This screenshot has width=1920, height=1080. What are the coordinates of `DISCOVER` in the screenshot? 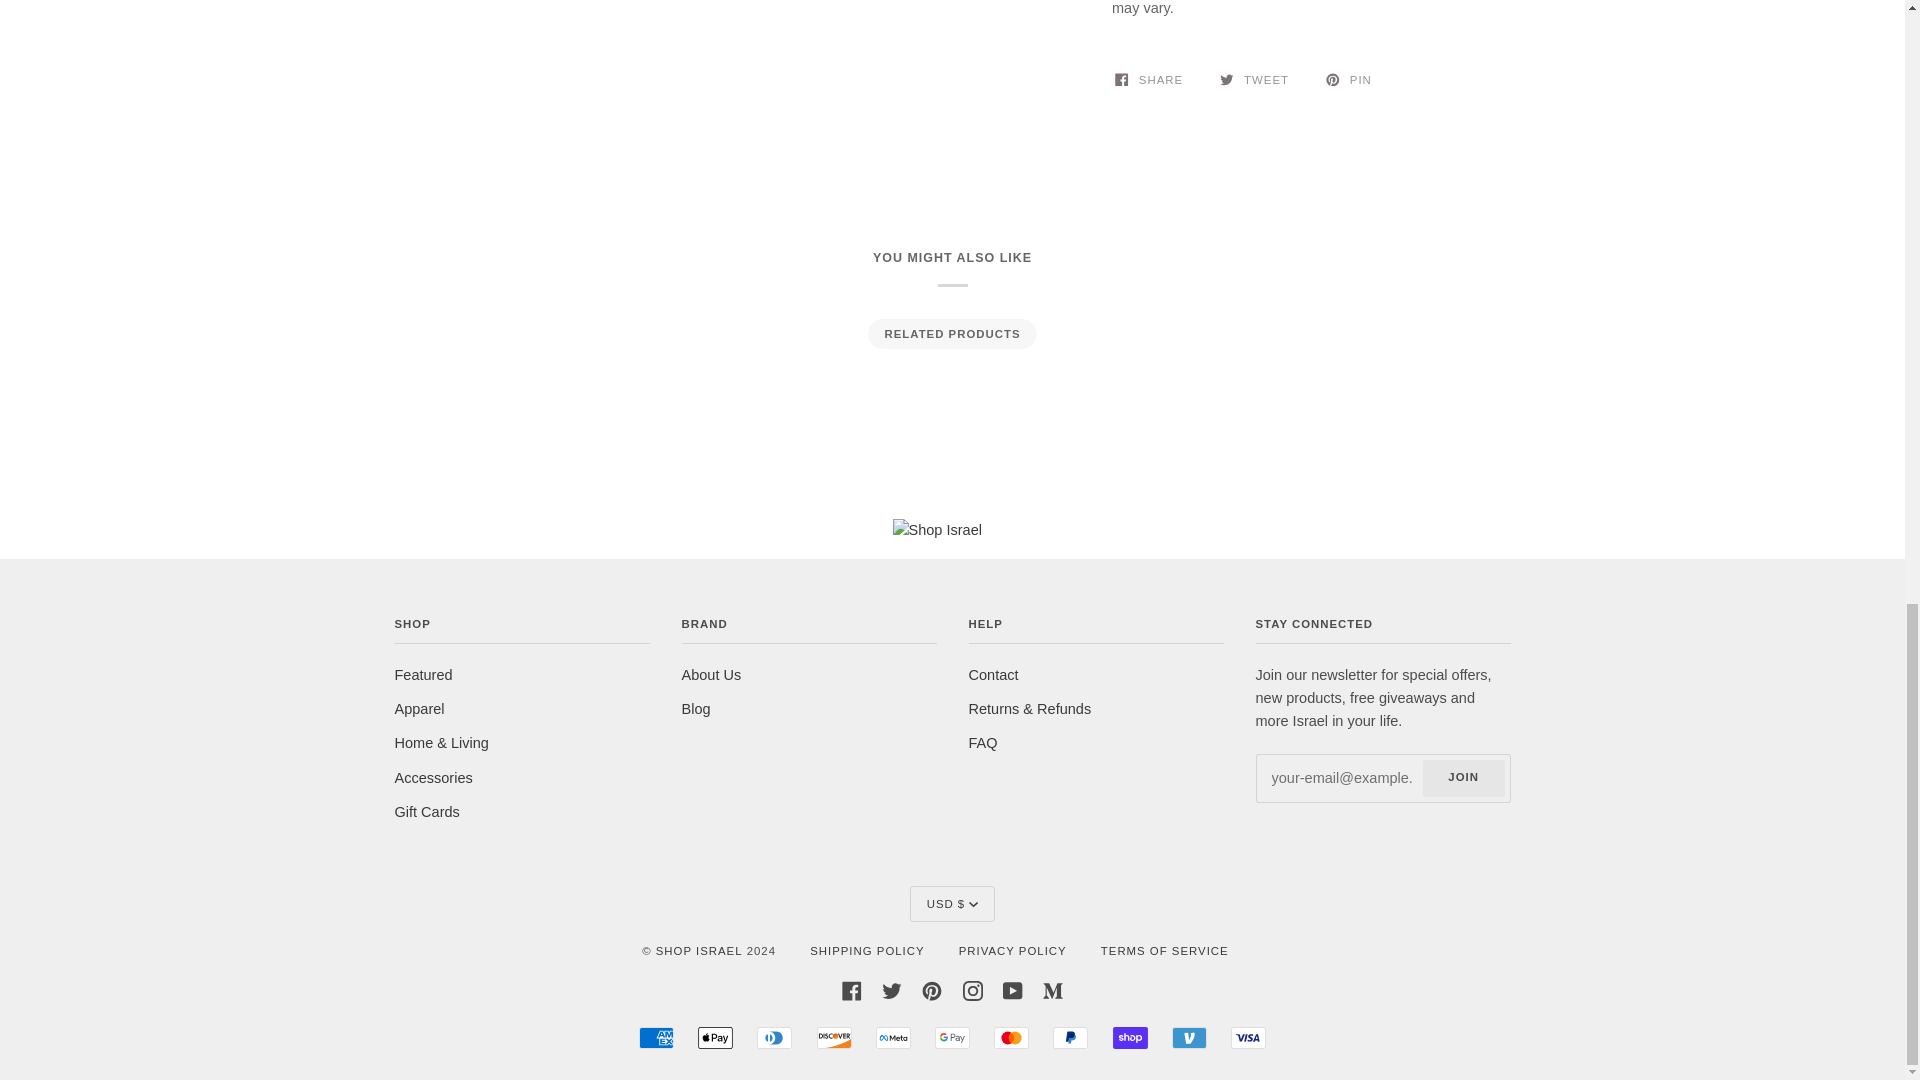 It's located at (834, 1038).